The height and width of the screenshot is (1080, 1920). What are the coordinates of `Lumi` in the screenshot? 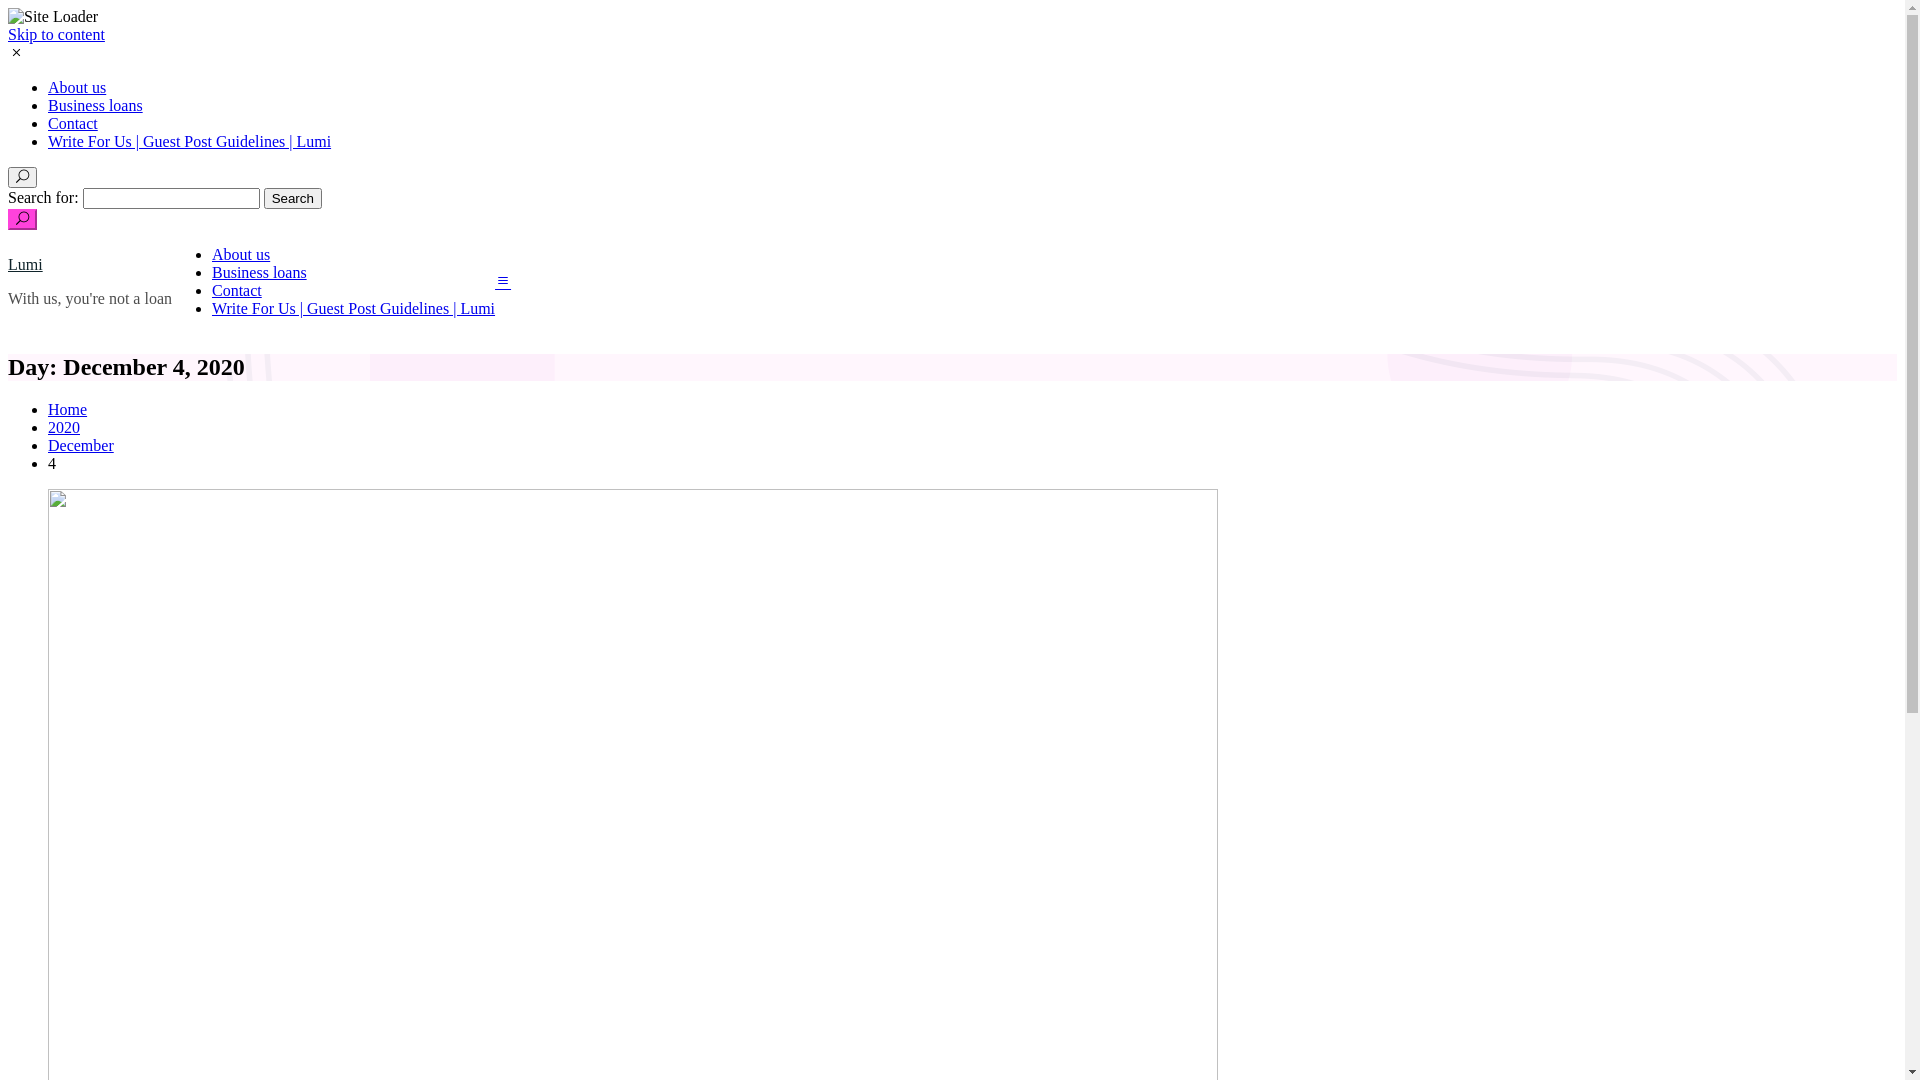 It's located at (26, 264).